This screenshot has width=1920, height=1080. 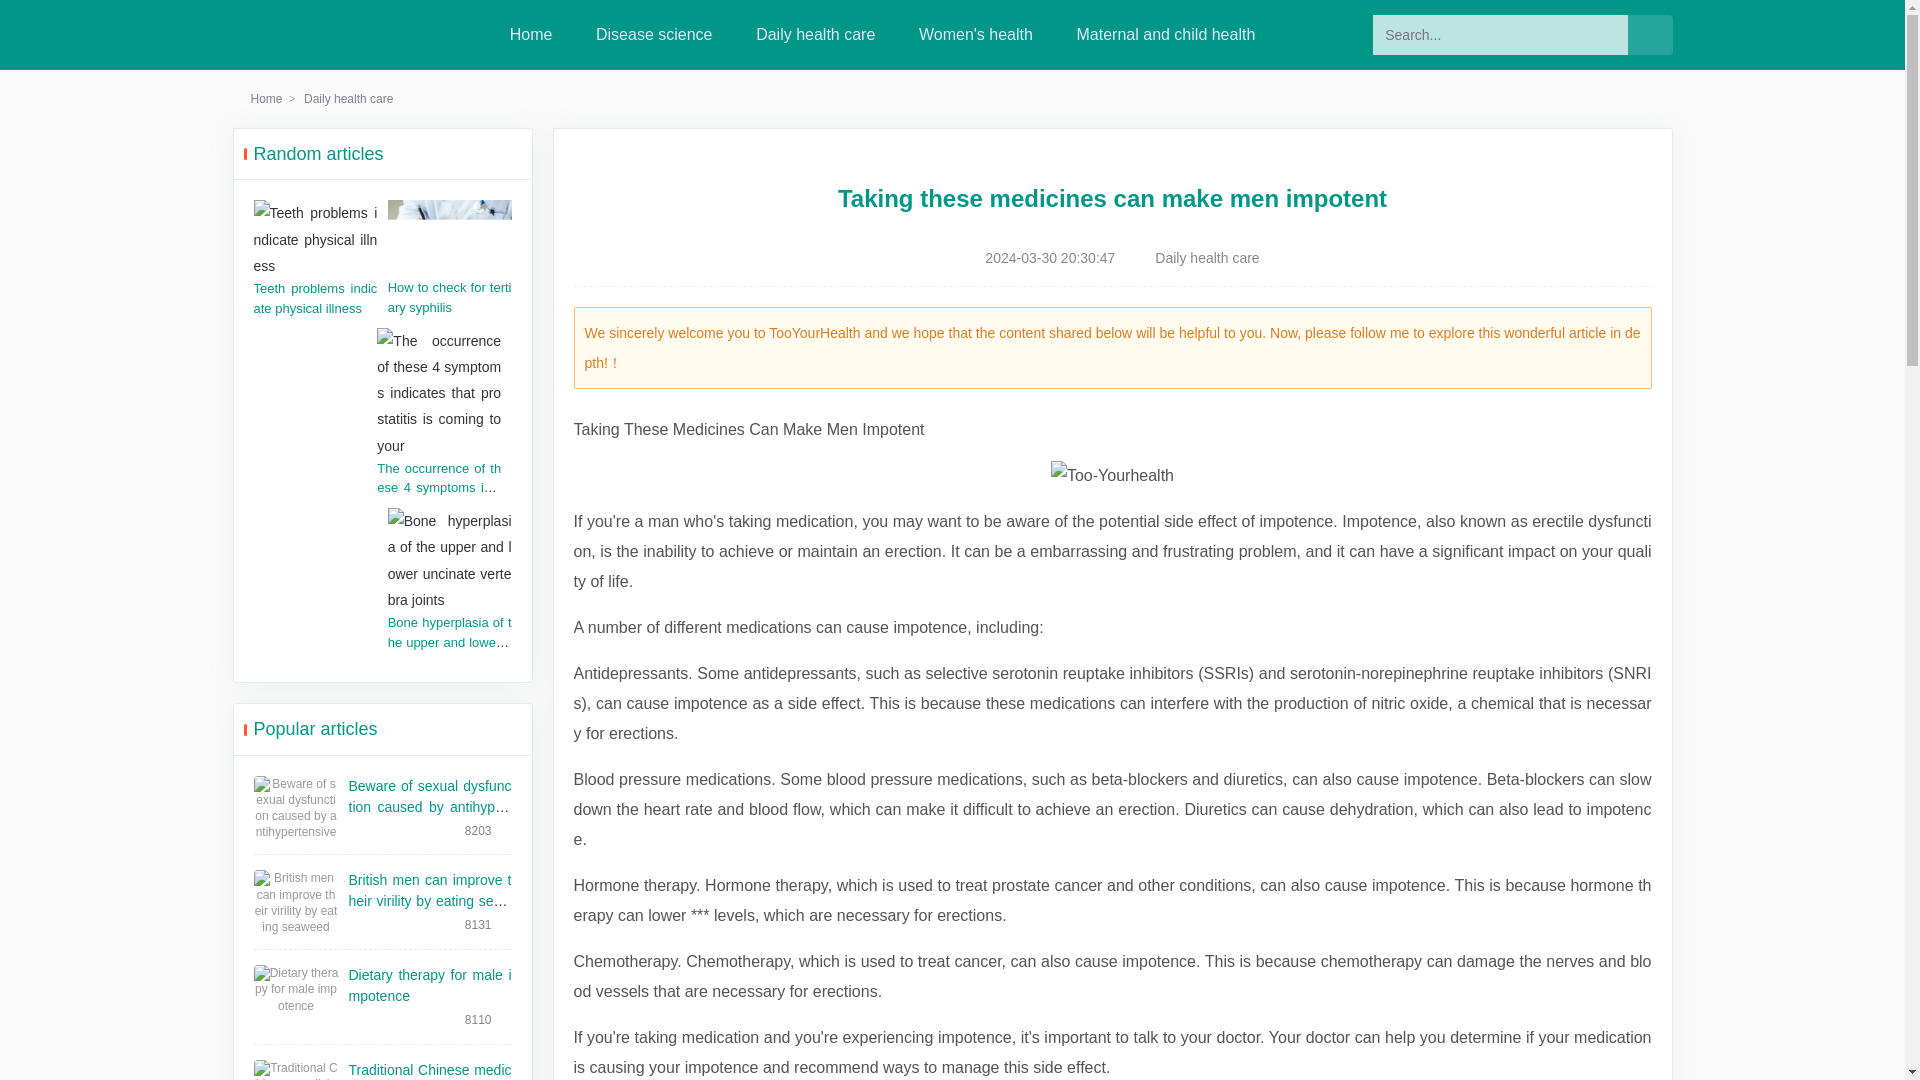 I want to click on Women's health, so click(x=976, y=34).